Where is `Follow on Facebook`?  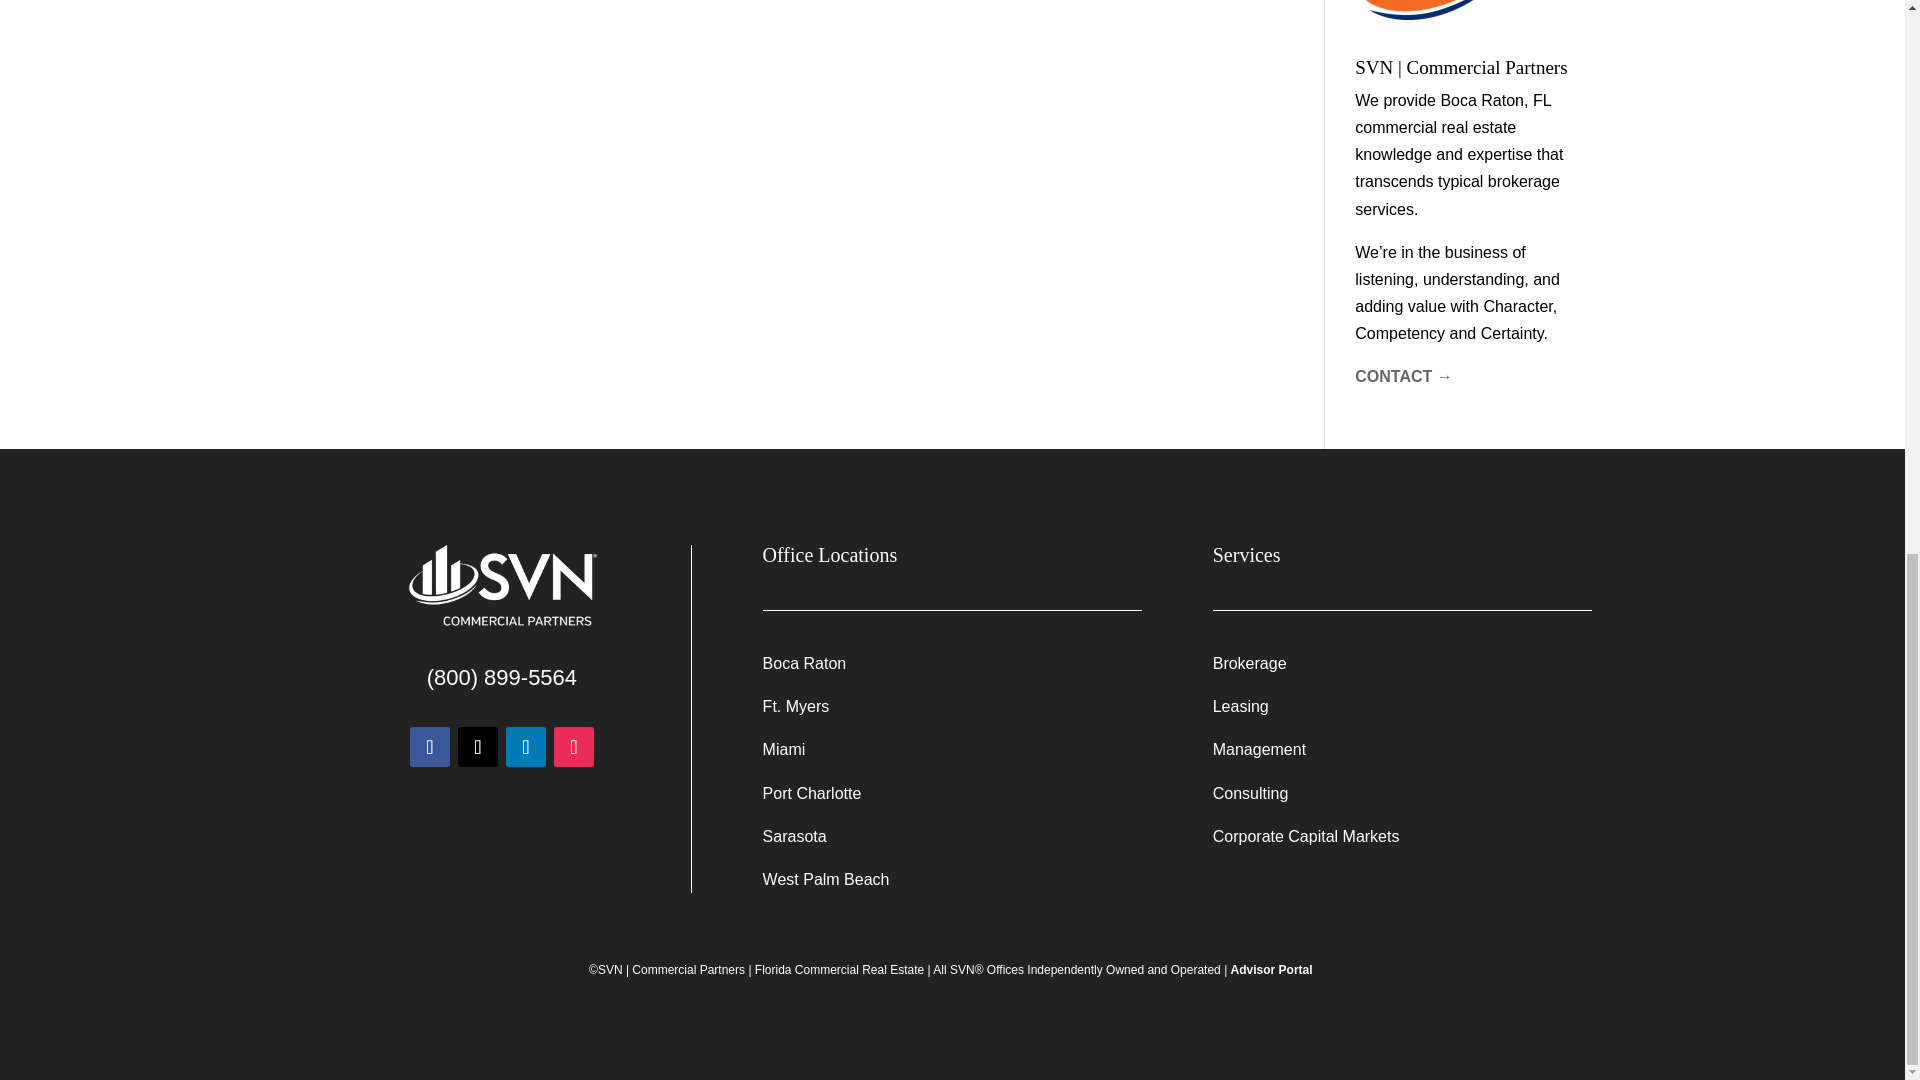
Follow on Facebook is located at coordinates (430, 746).